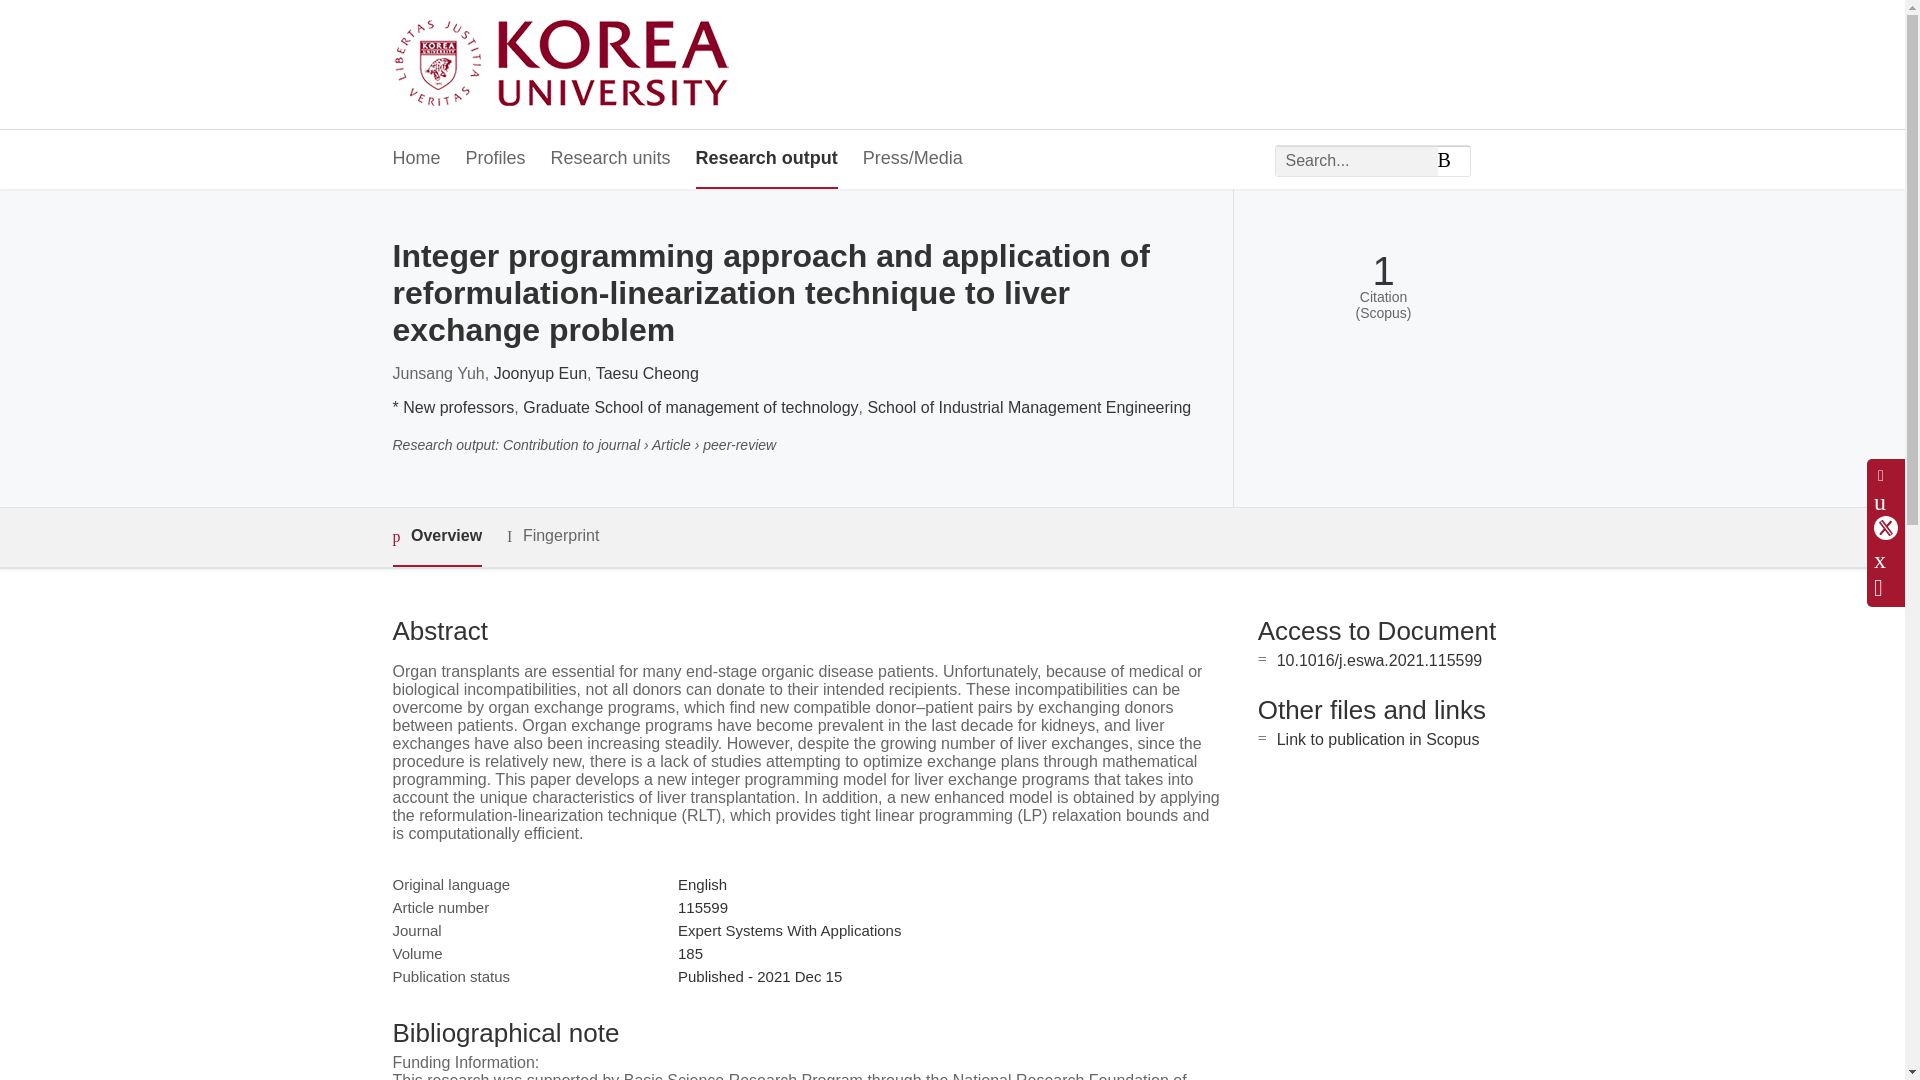 The height and width of the screenshot is (1080, 1920). What do you see at coordinates (1378, 740) in the screenshot?
I see `Link to publication in Scopus` at bounding box center [1378, 740].